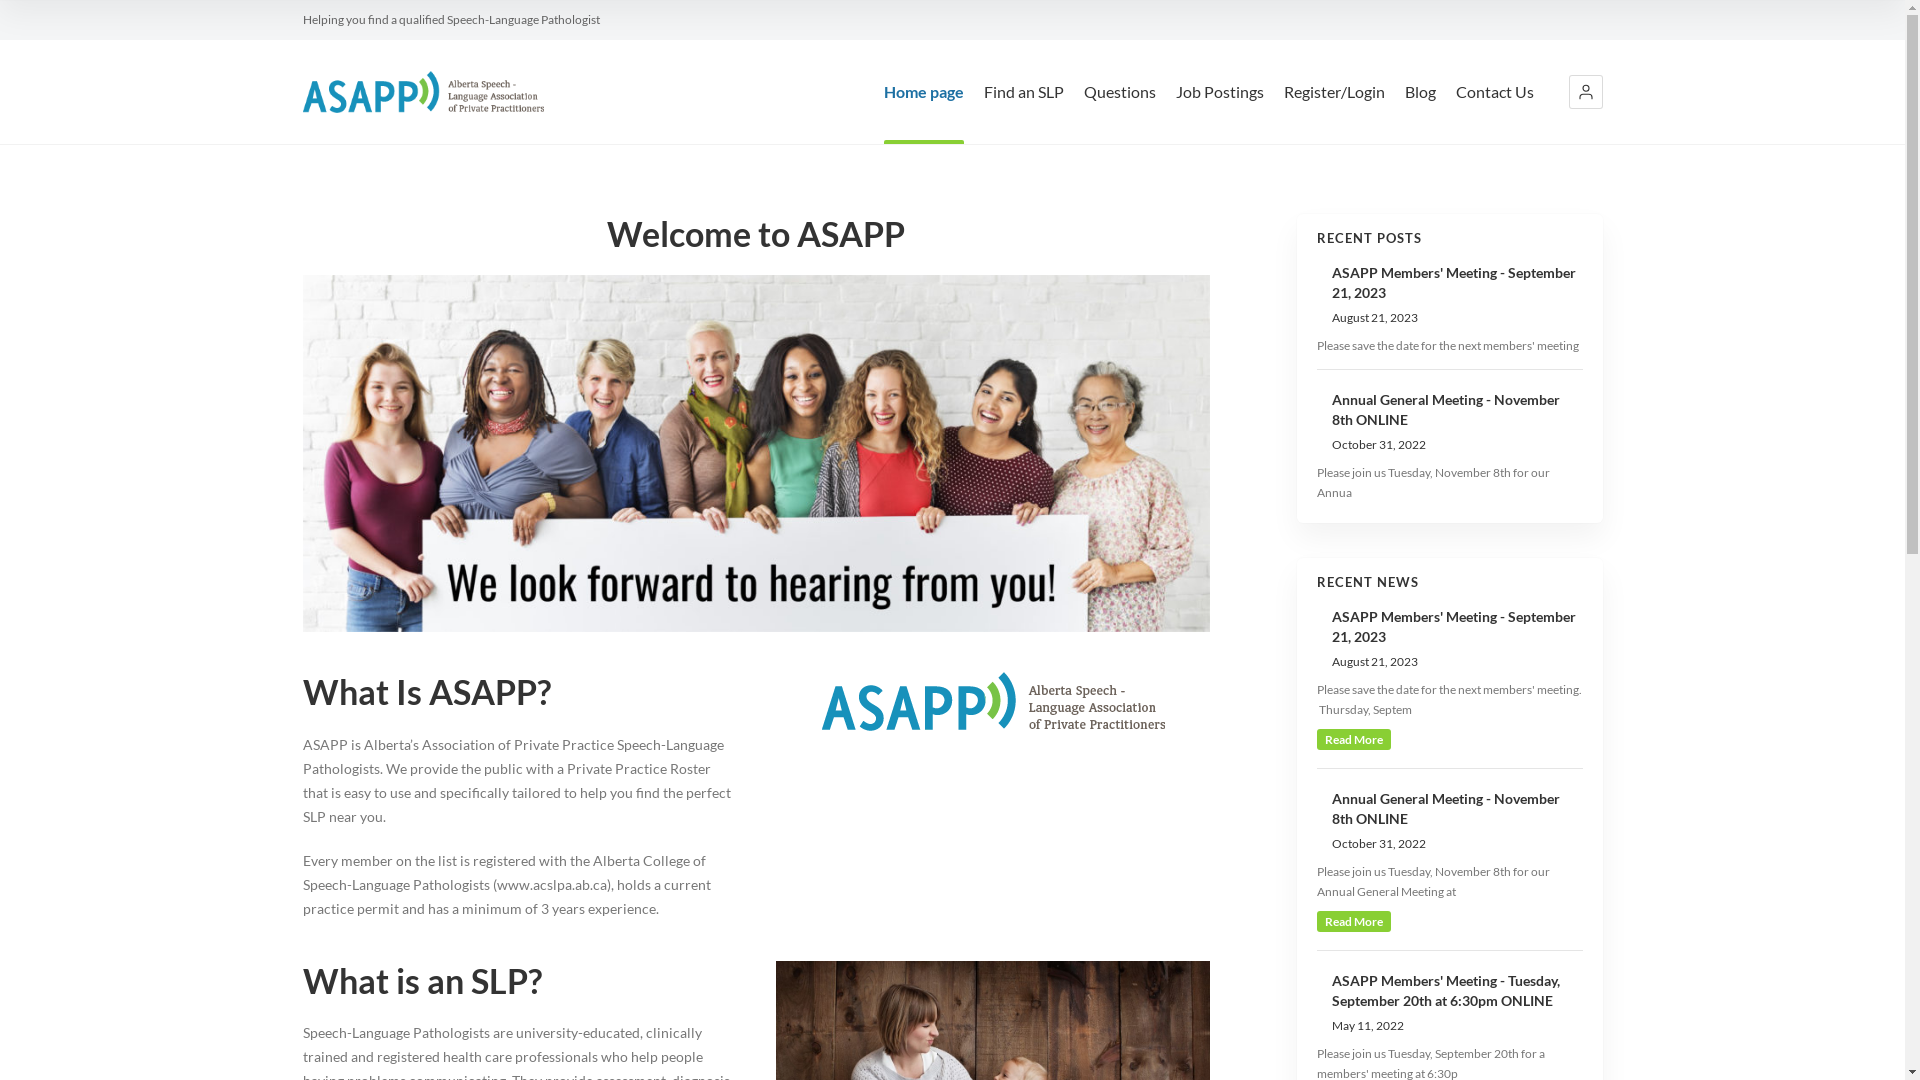 The height and width of the screenshot is (1080, 1920). What do you see at coordinates (422, 92) in the screenshot?
I see `ASAPP` at bounding box center [422, 92].